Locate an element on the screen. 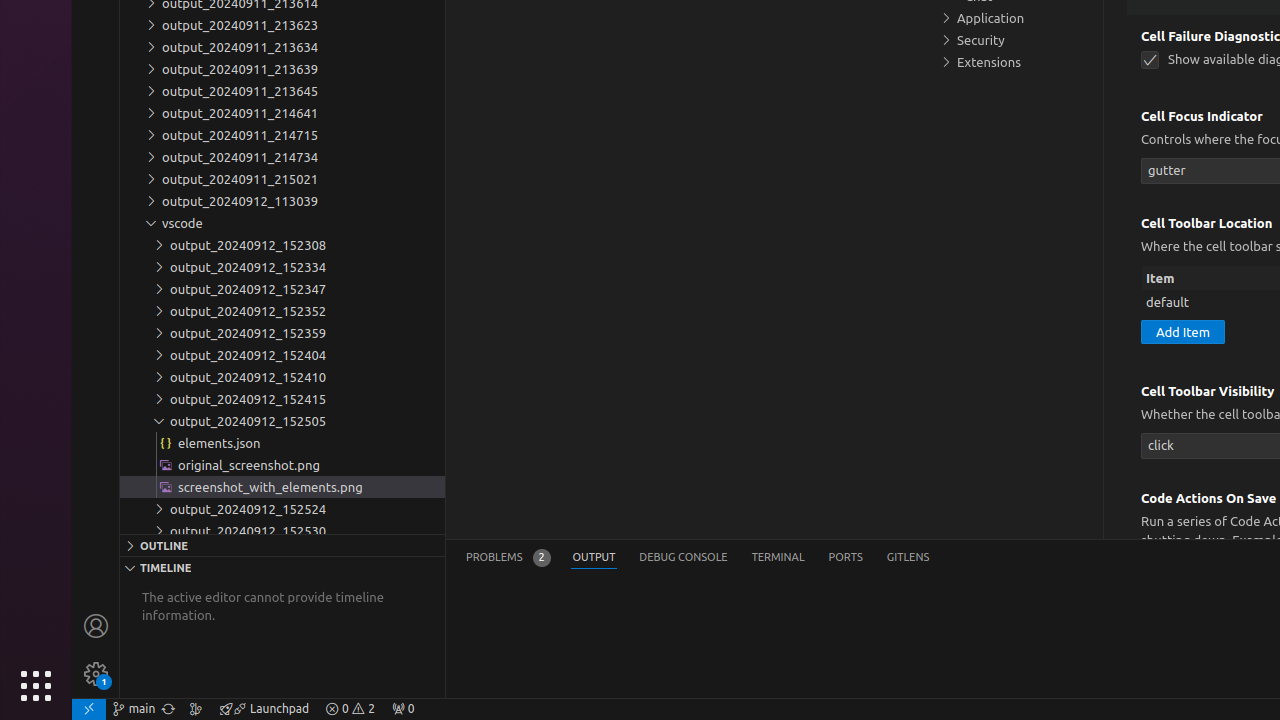 This screenshot has height=720, width=1280. output_20240912_152524 is located at coordinates (282, 509).